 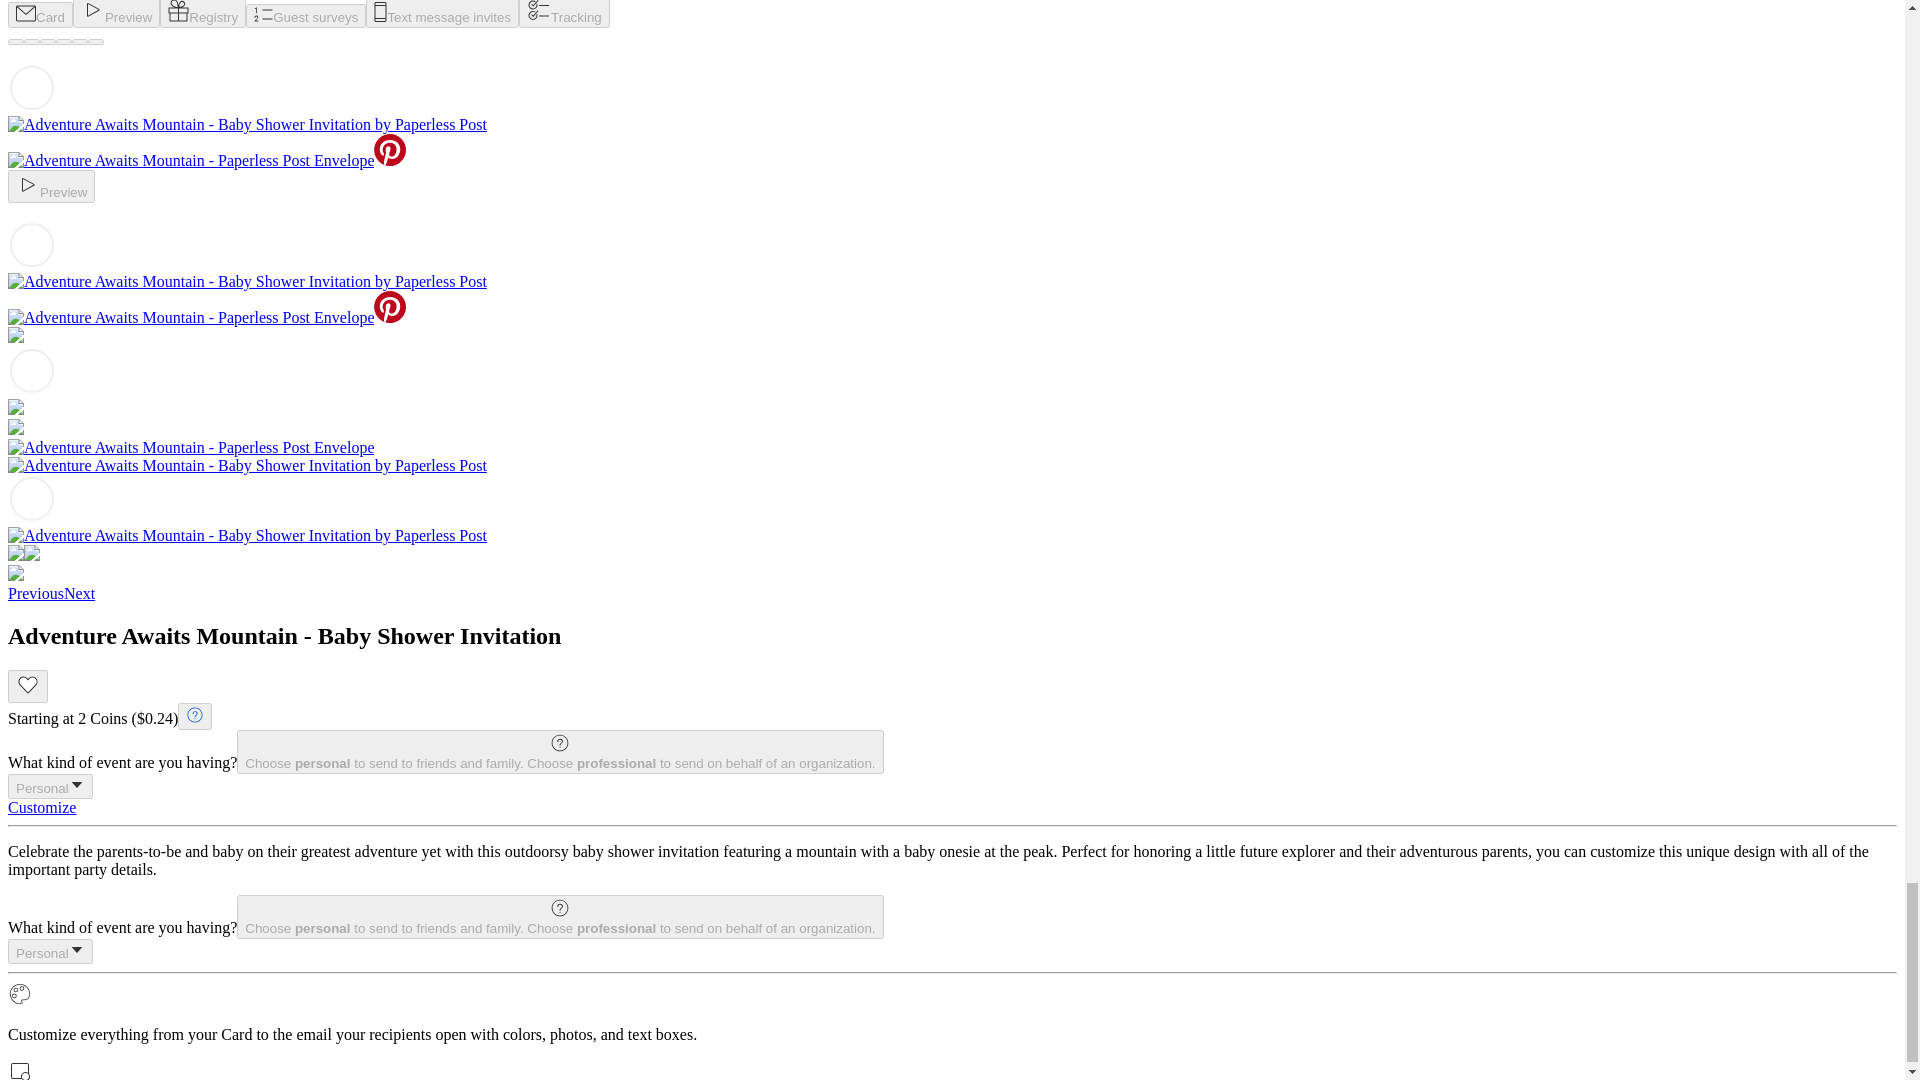 I want to click on play icon, so click(x=28, y=184).